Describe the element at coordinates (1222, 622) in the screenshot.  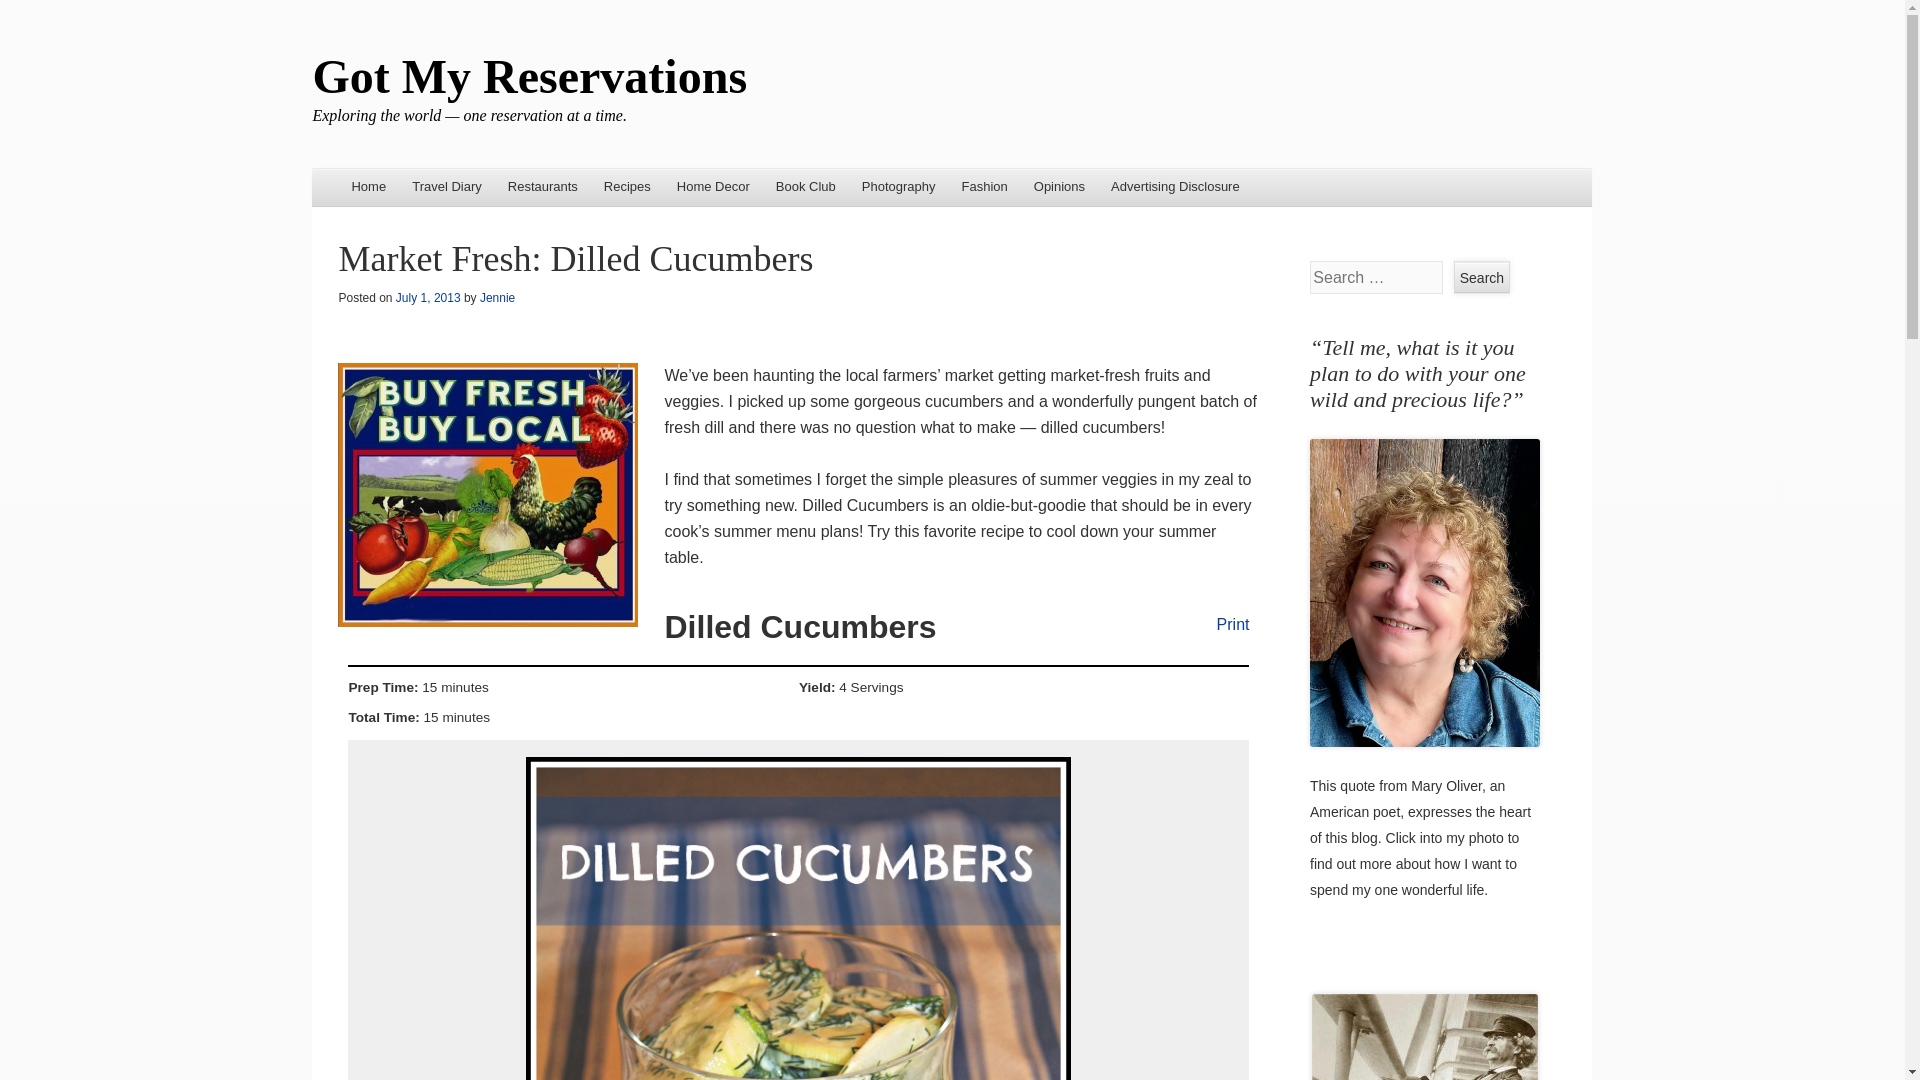
I see `Print this recipe` at that location.